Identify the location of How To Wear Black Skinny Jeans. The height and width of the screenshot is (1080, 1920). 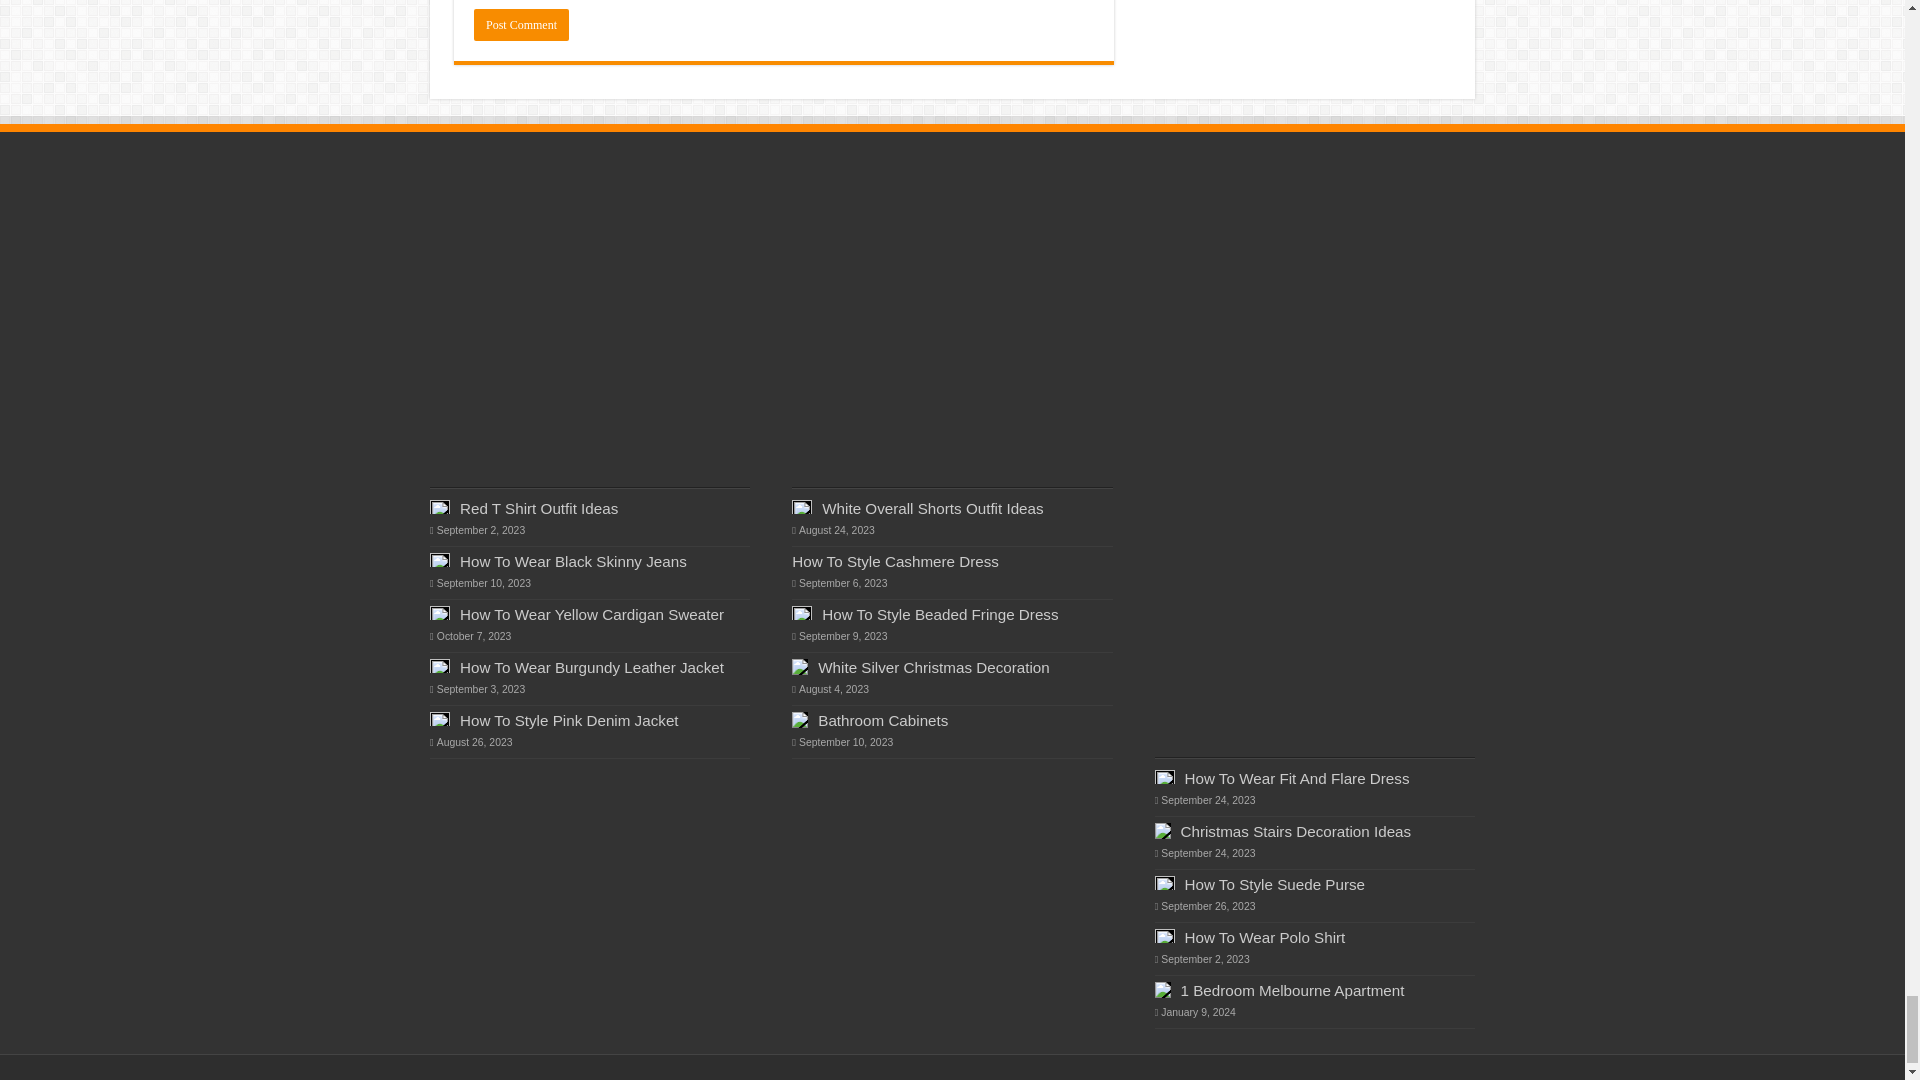
(574, 561).